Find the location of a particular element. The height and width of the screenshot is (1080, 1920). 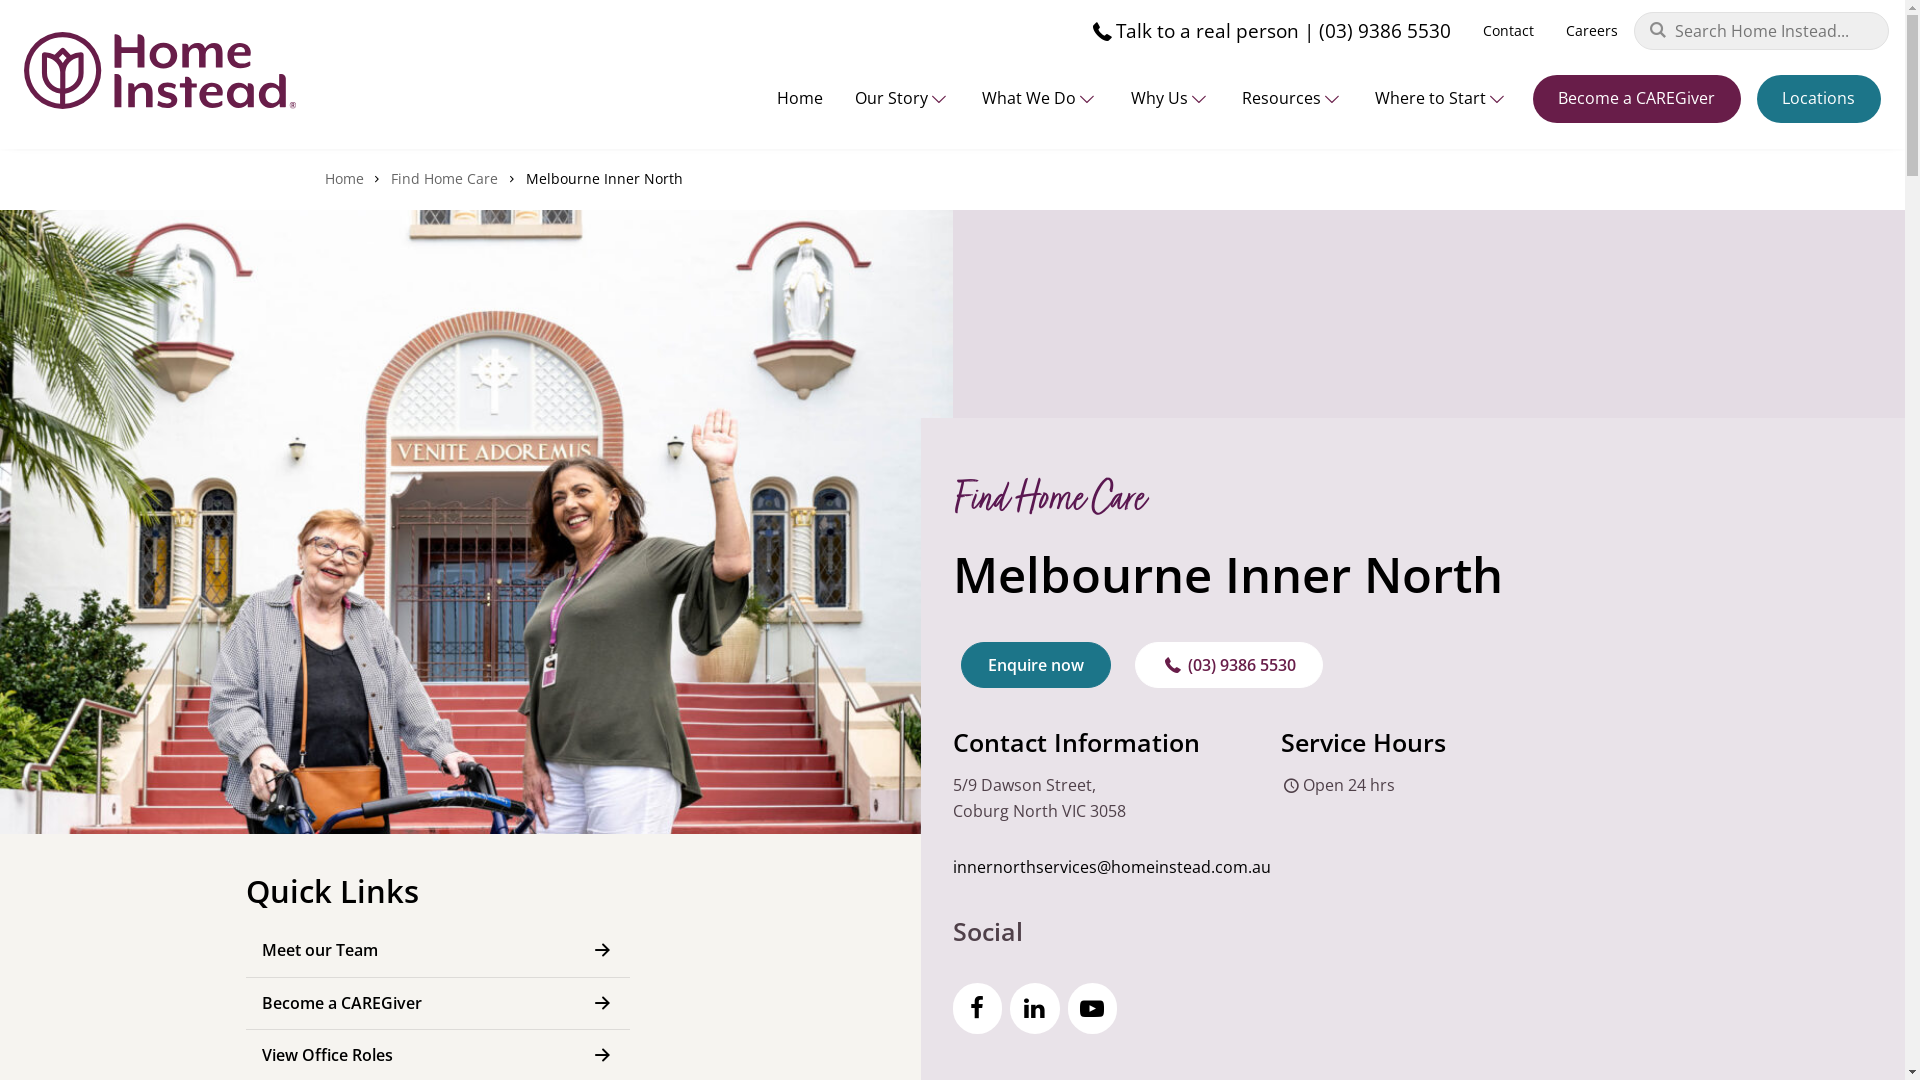

Home is located at coordinates (344, 178).